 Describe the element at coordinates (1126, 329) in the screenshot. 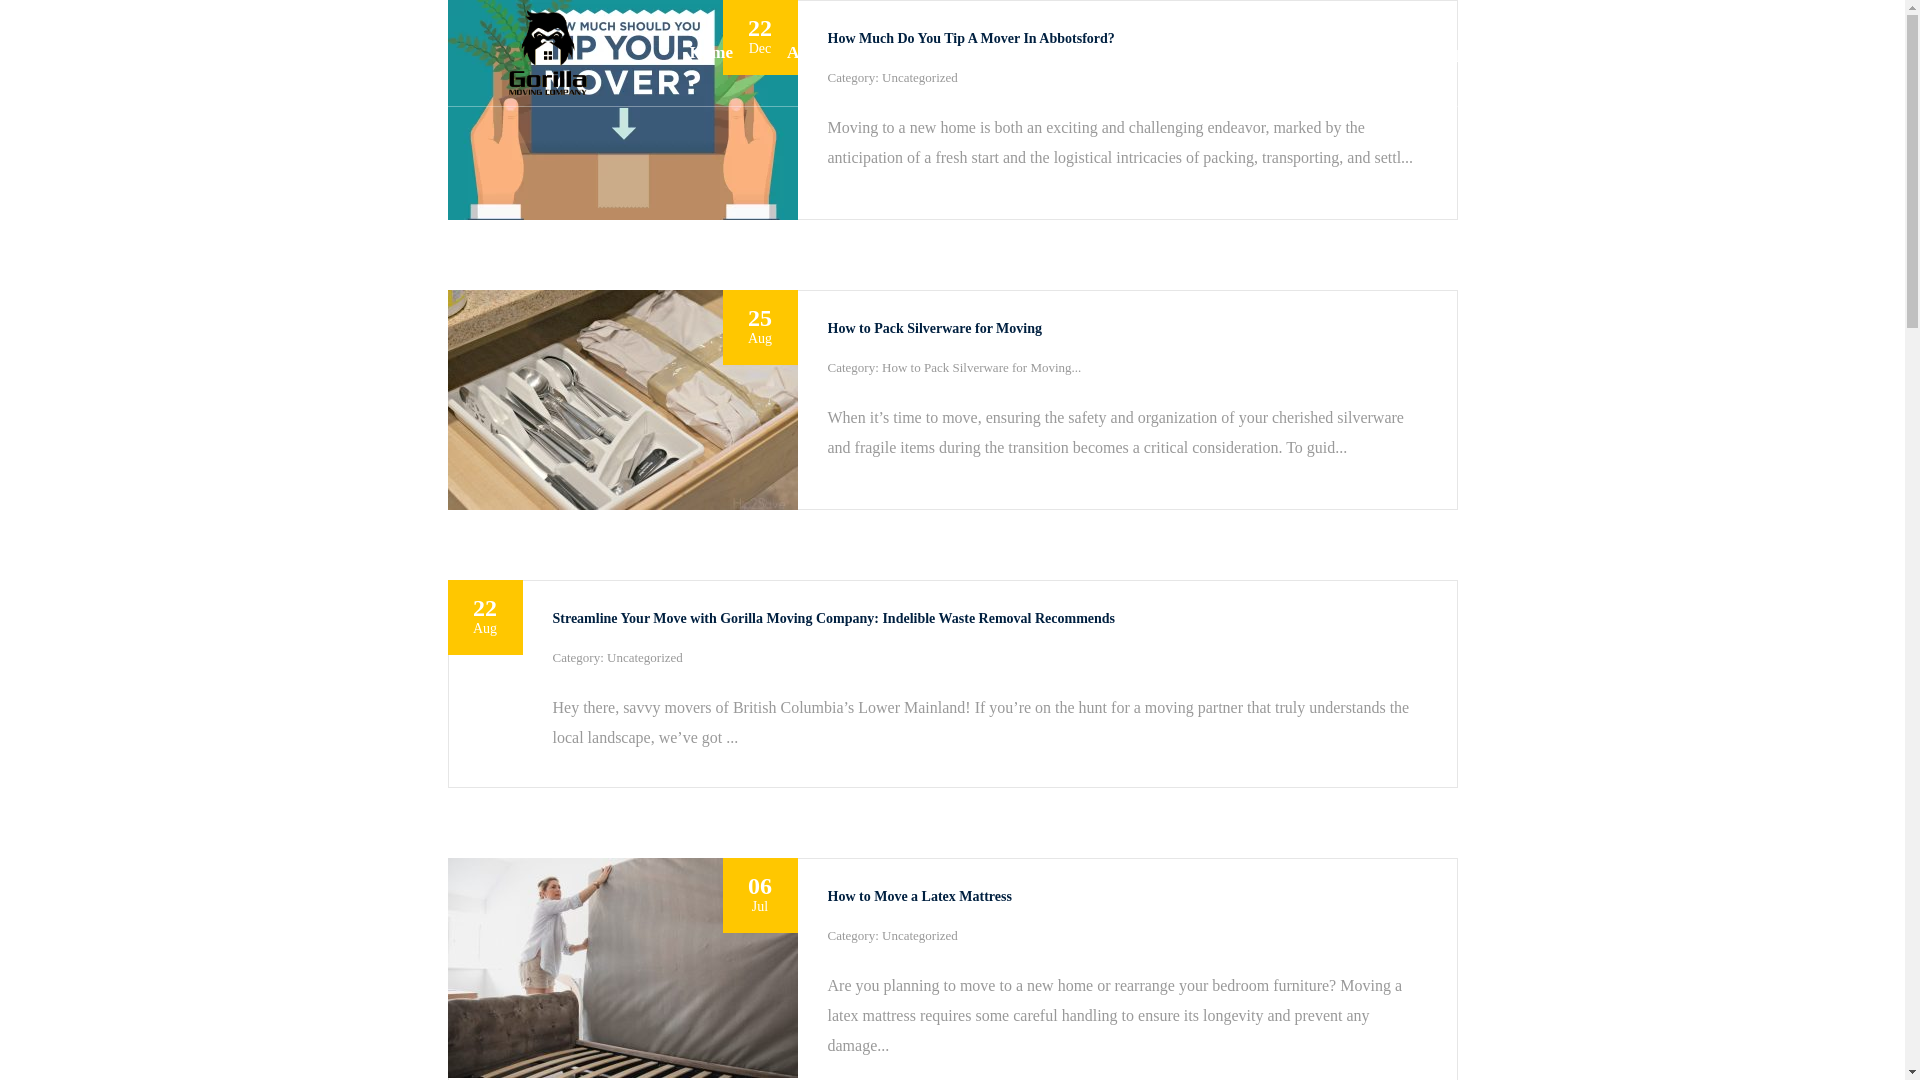

I see `Booking` at that location.